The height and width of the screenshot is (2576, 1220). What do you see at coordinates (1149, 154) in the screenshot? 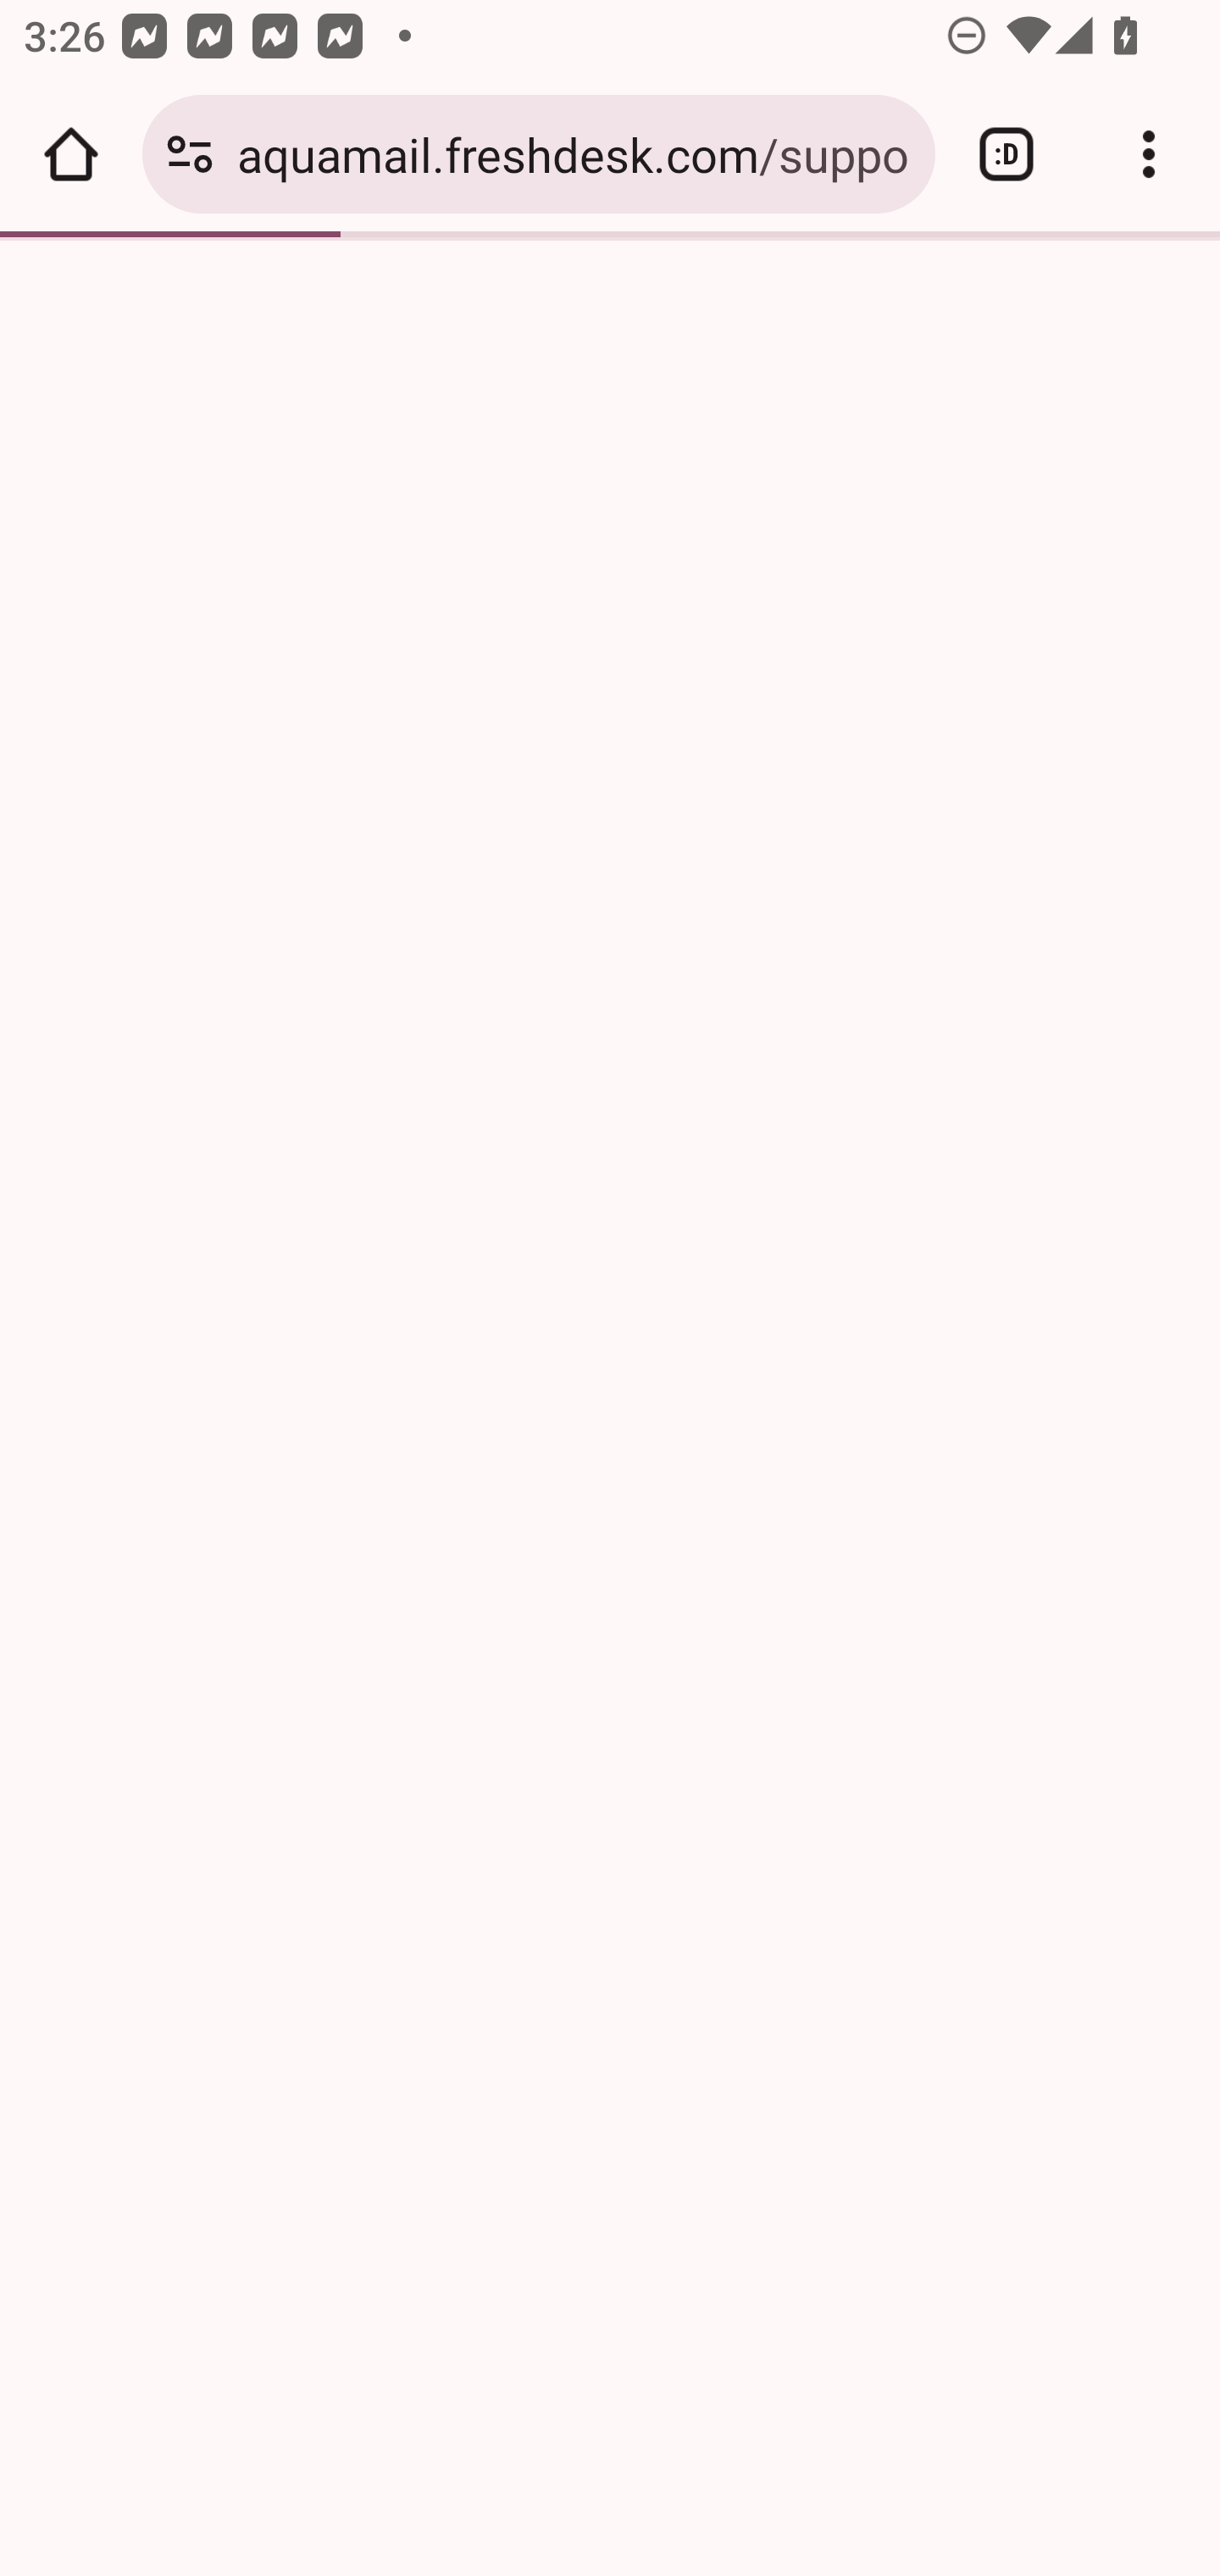
I see `Customize and control Google Chrome` at bounding box center [1149, 154].